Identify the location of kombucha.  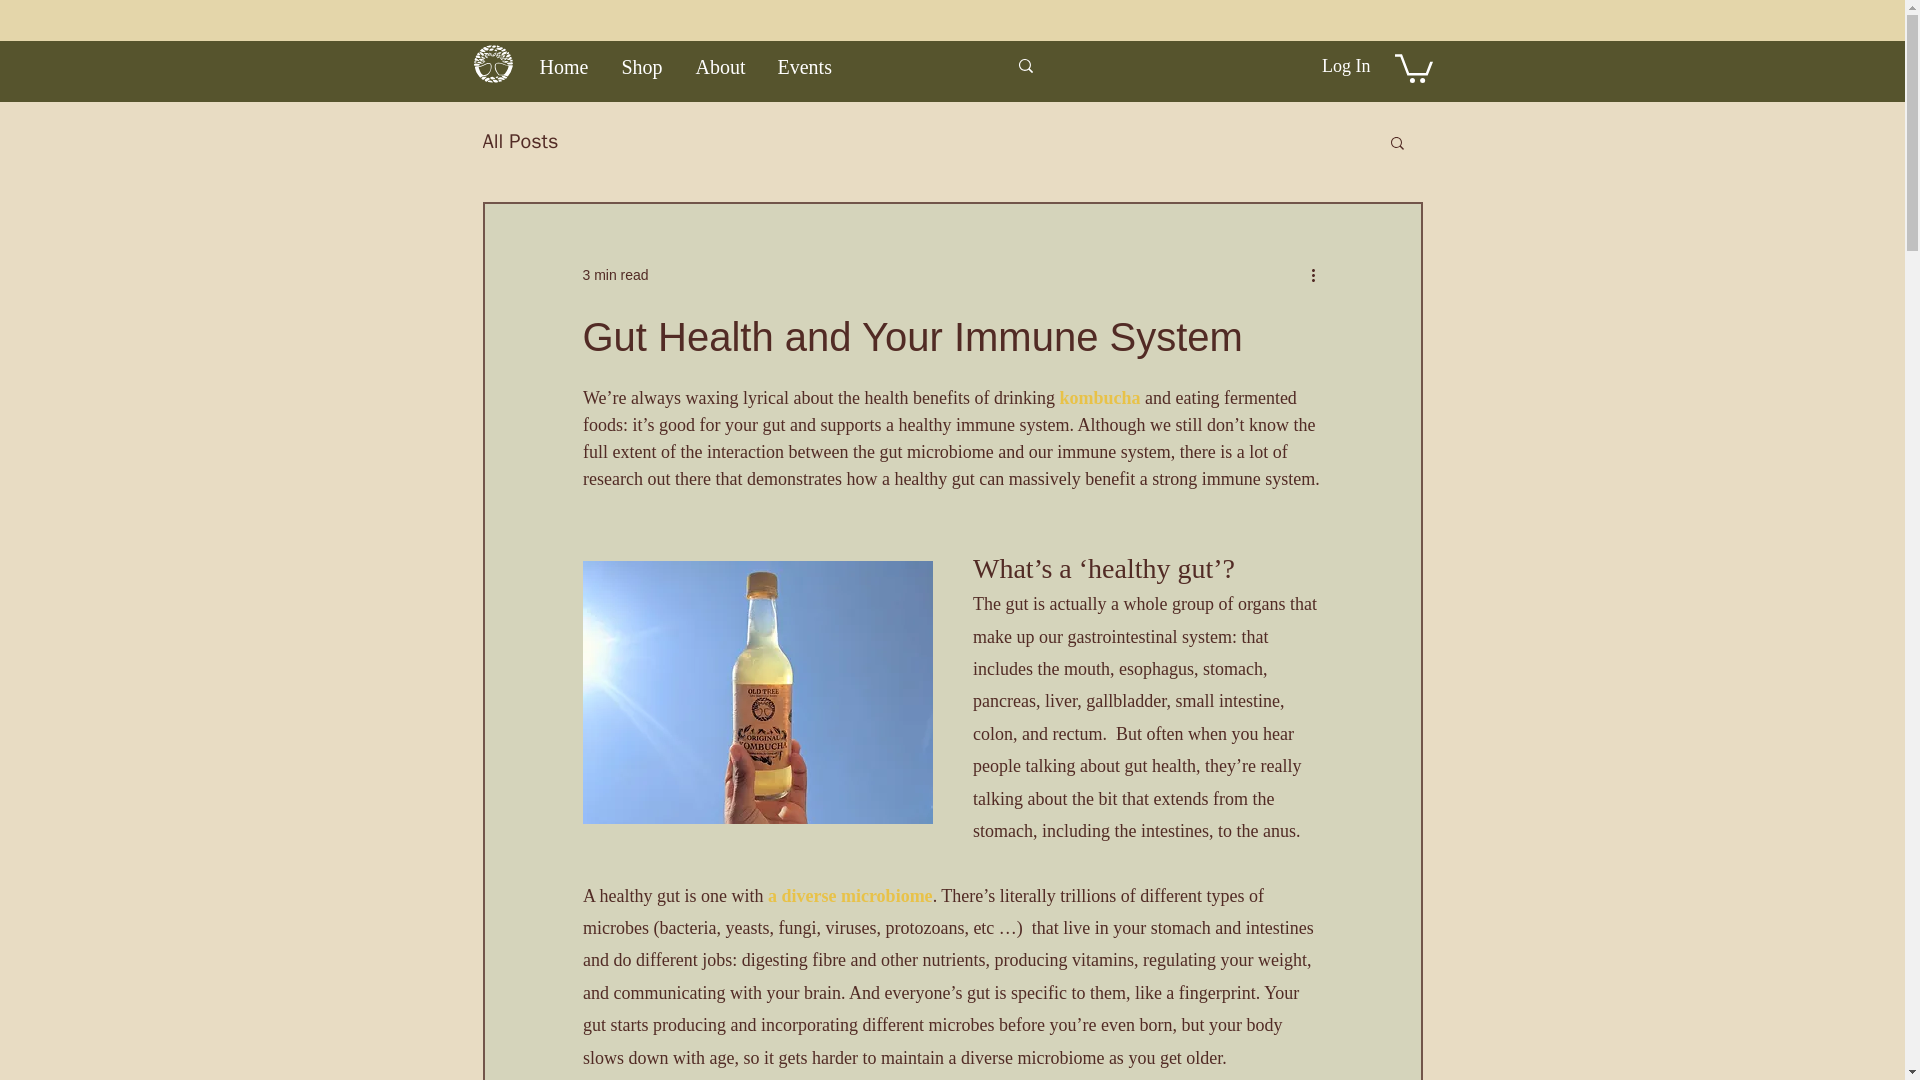
(1100, 398).